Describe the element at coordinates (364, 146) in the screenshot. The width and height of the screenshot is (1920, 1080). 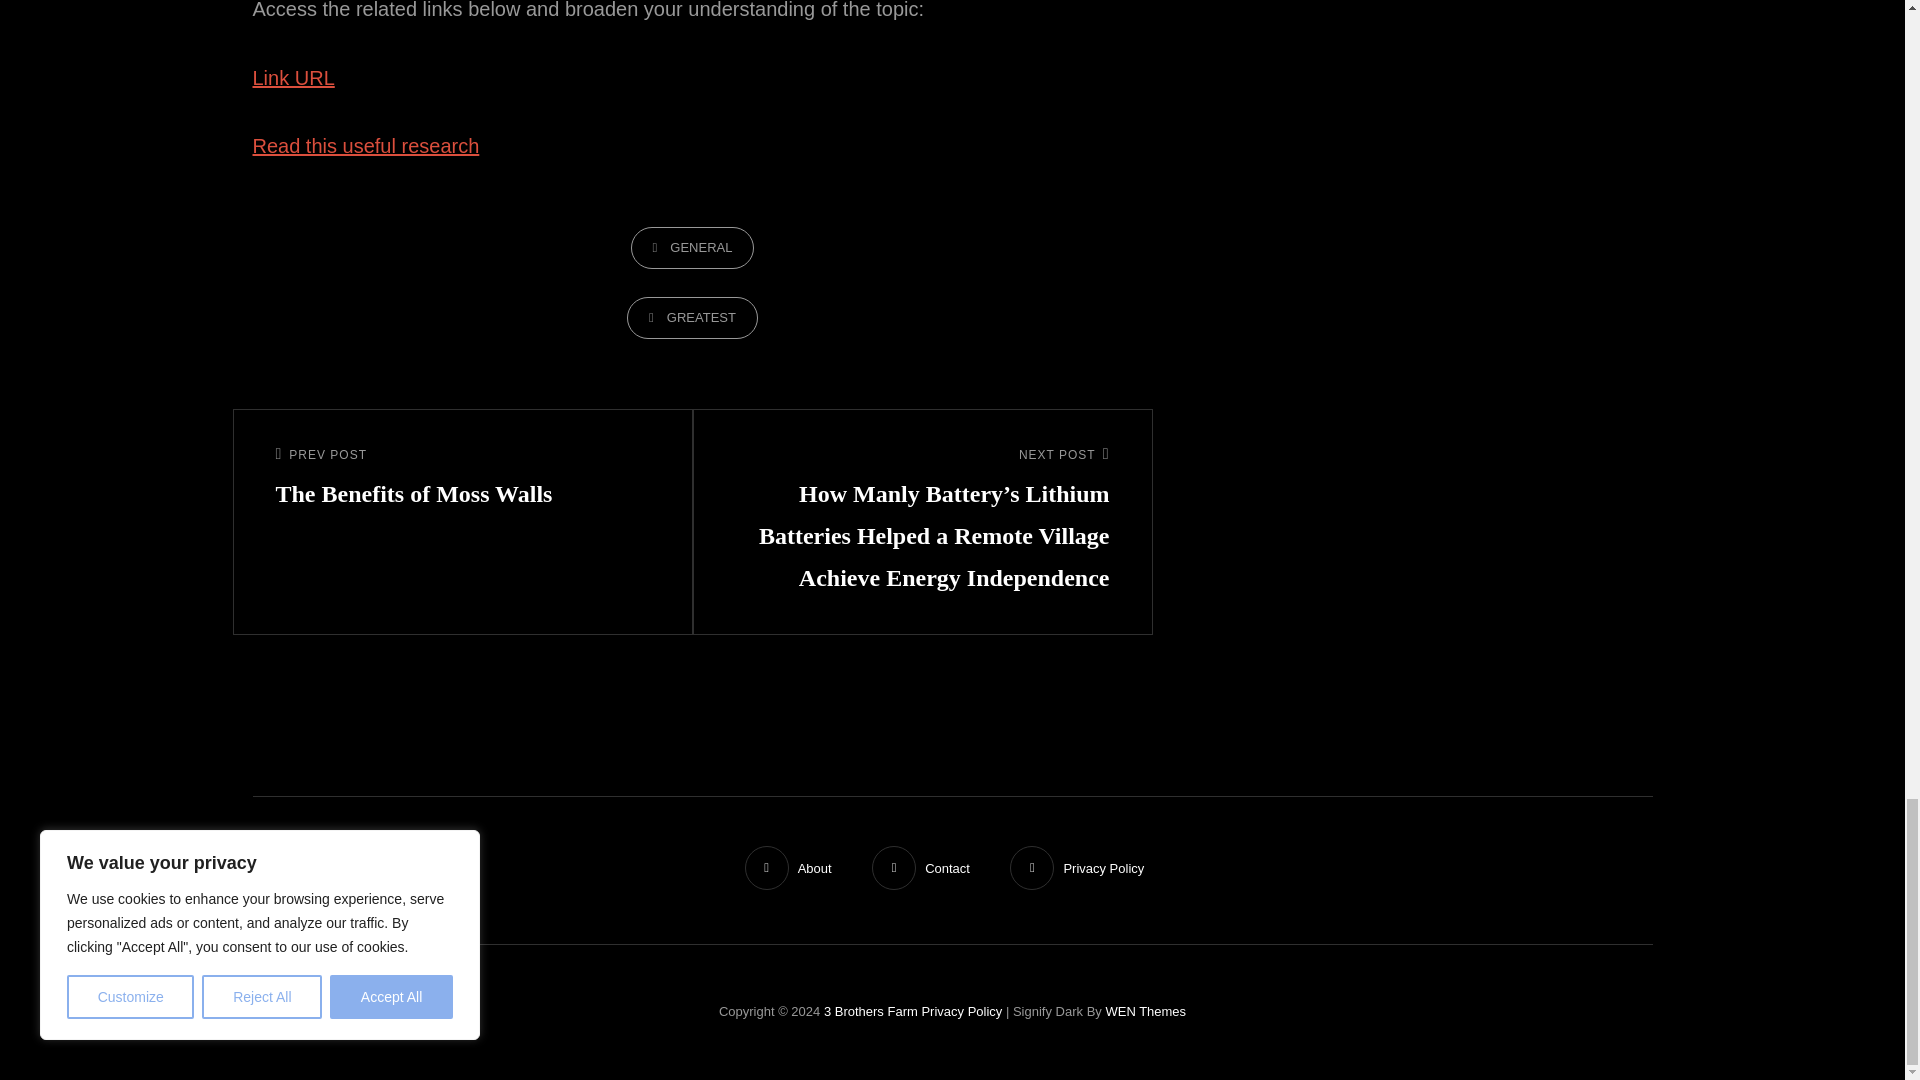
I see `Read this useful research` at that location.